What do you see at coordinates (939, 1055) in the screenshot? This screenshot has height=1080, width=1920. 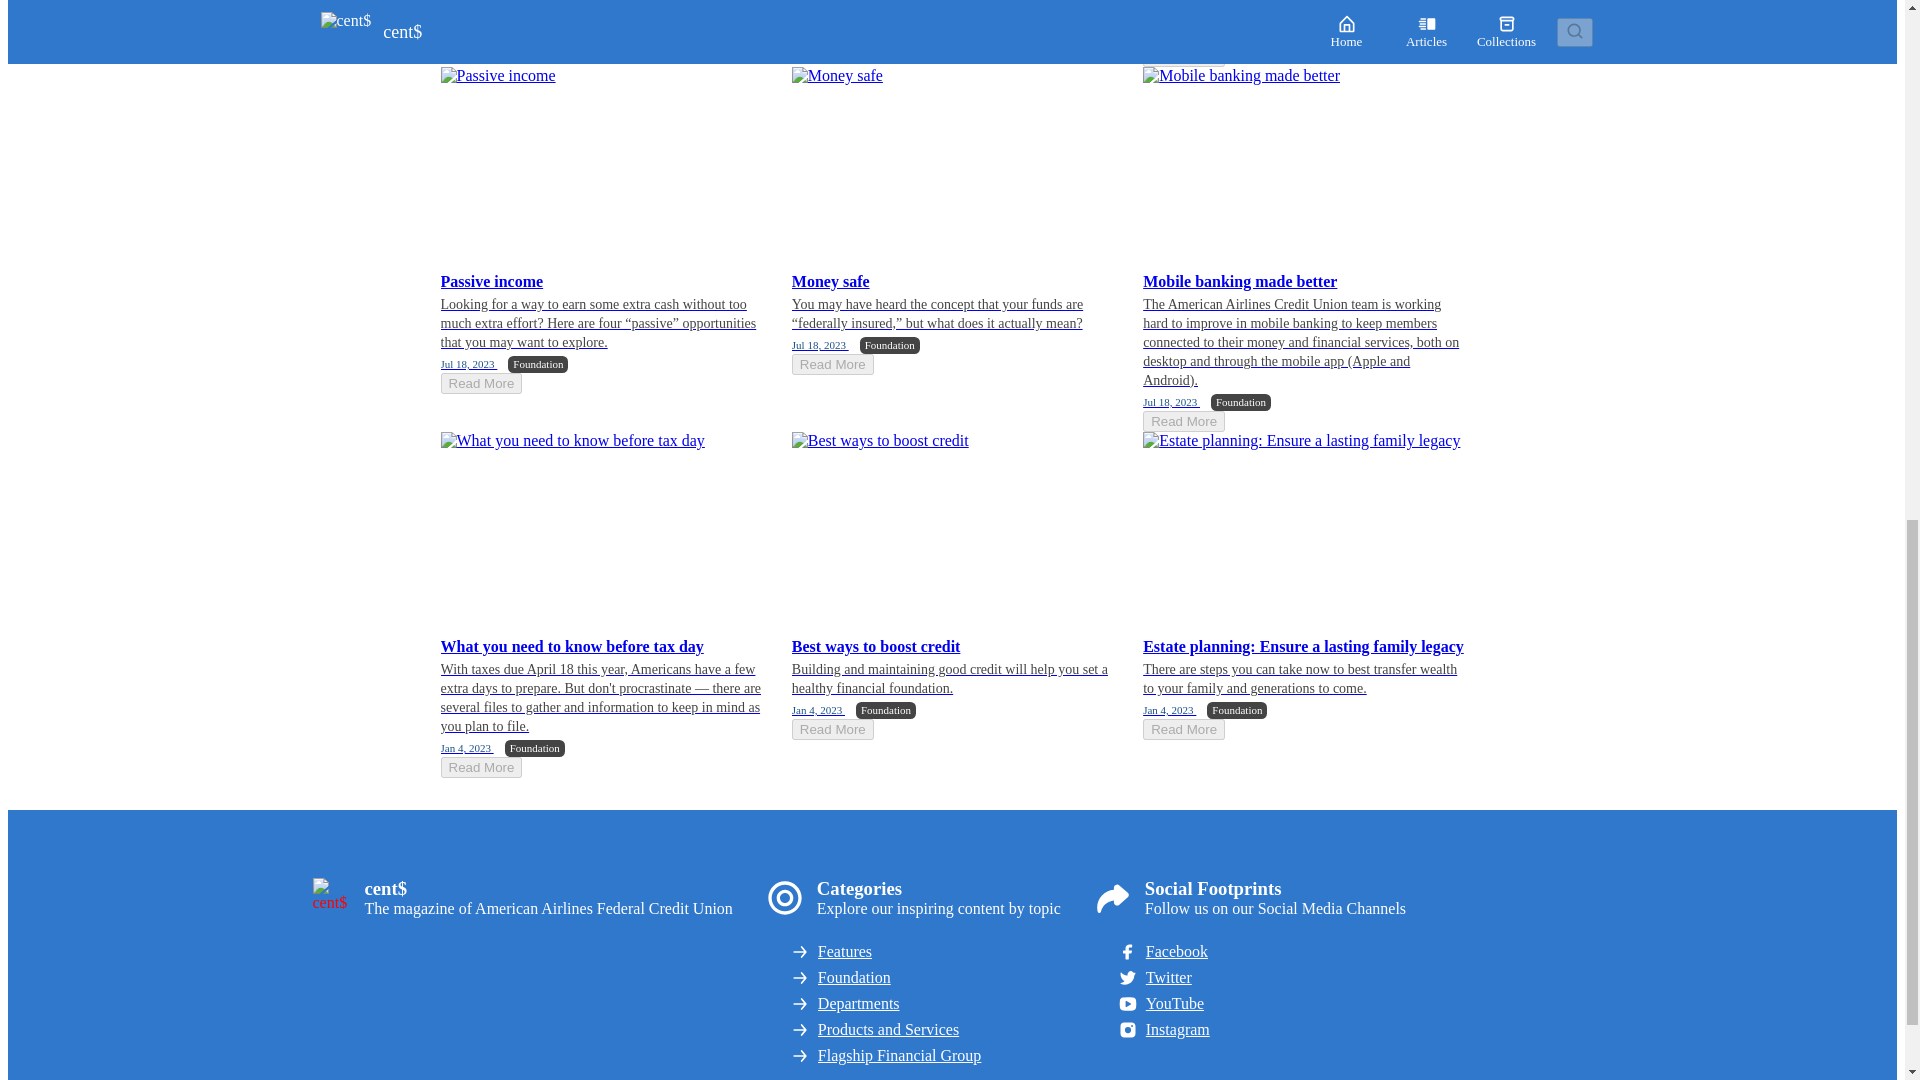 I see `Flagship Financial Group` at bounding box center [939, 1055].